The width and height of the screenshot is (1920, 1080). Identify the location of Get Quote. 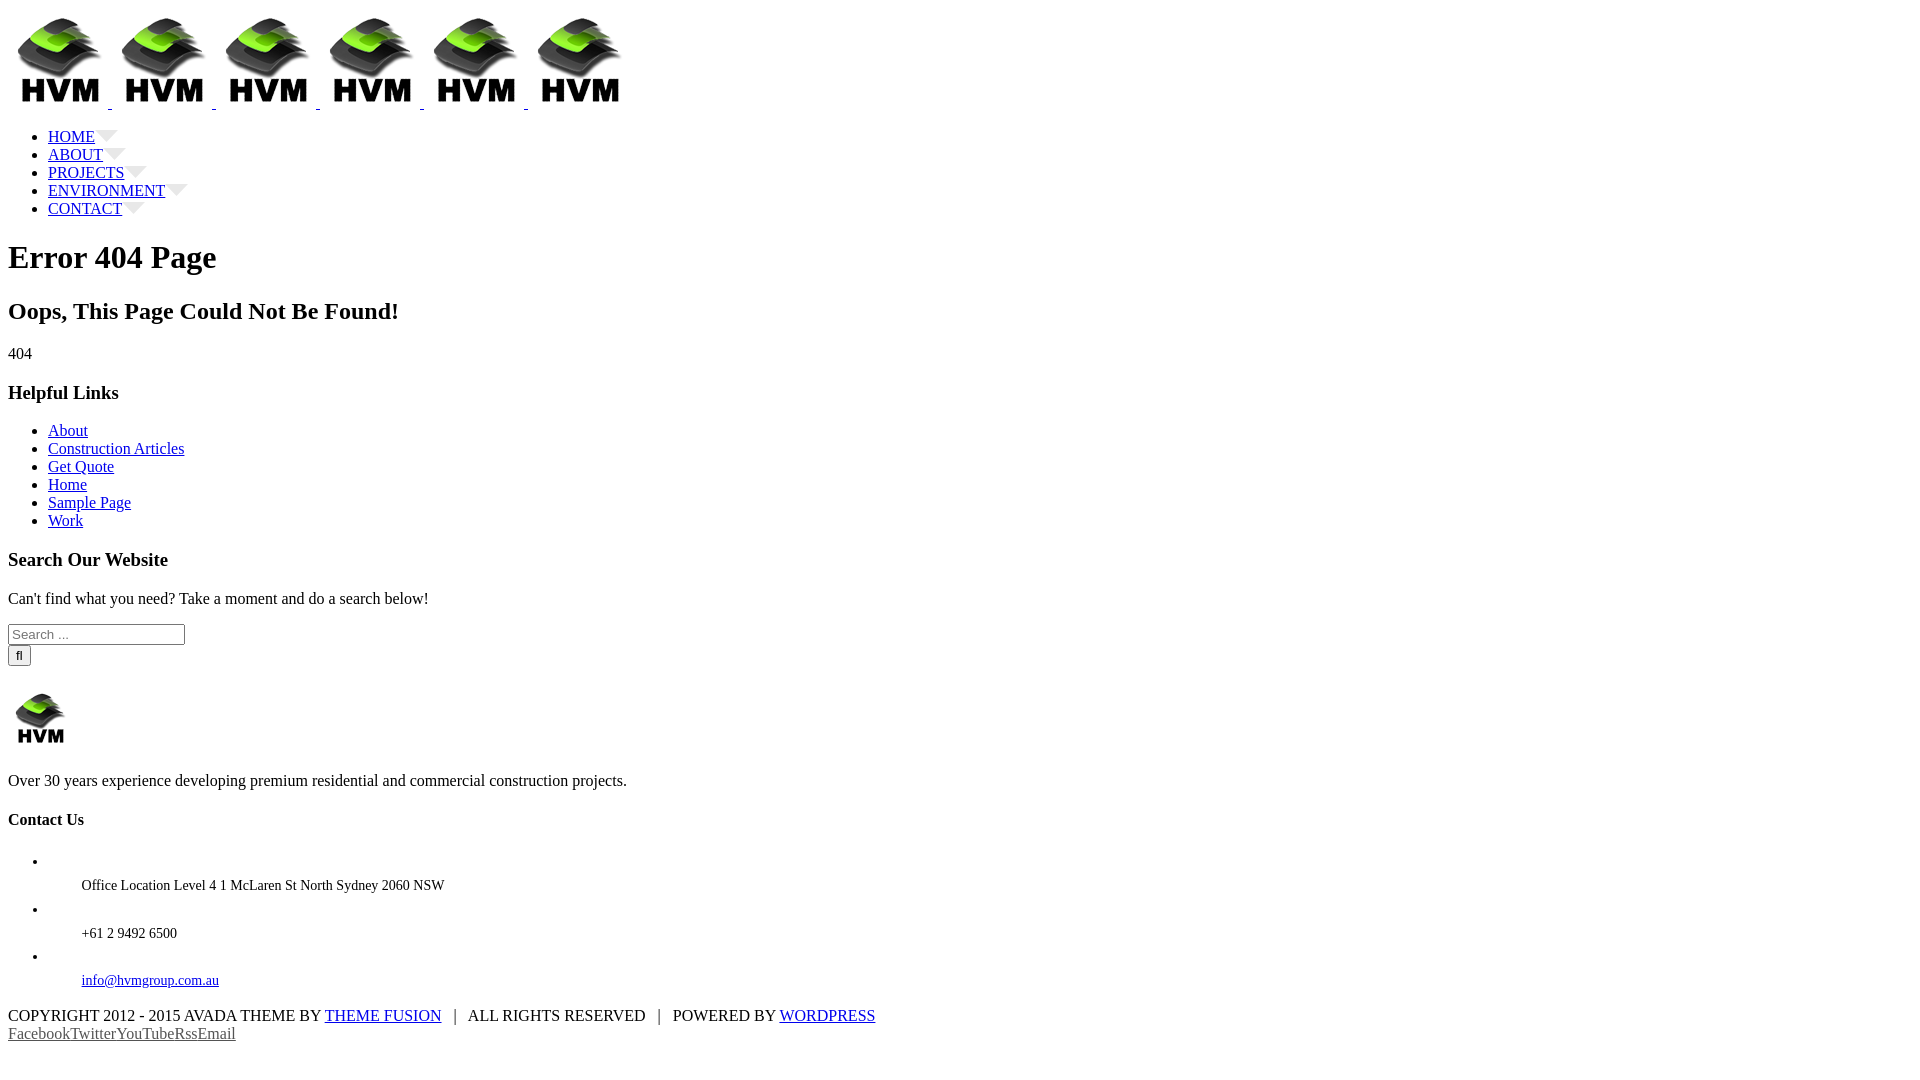
(81, 466).